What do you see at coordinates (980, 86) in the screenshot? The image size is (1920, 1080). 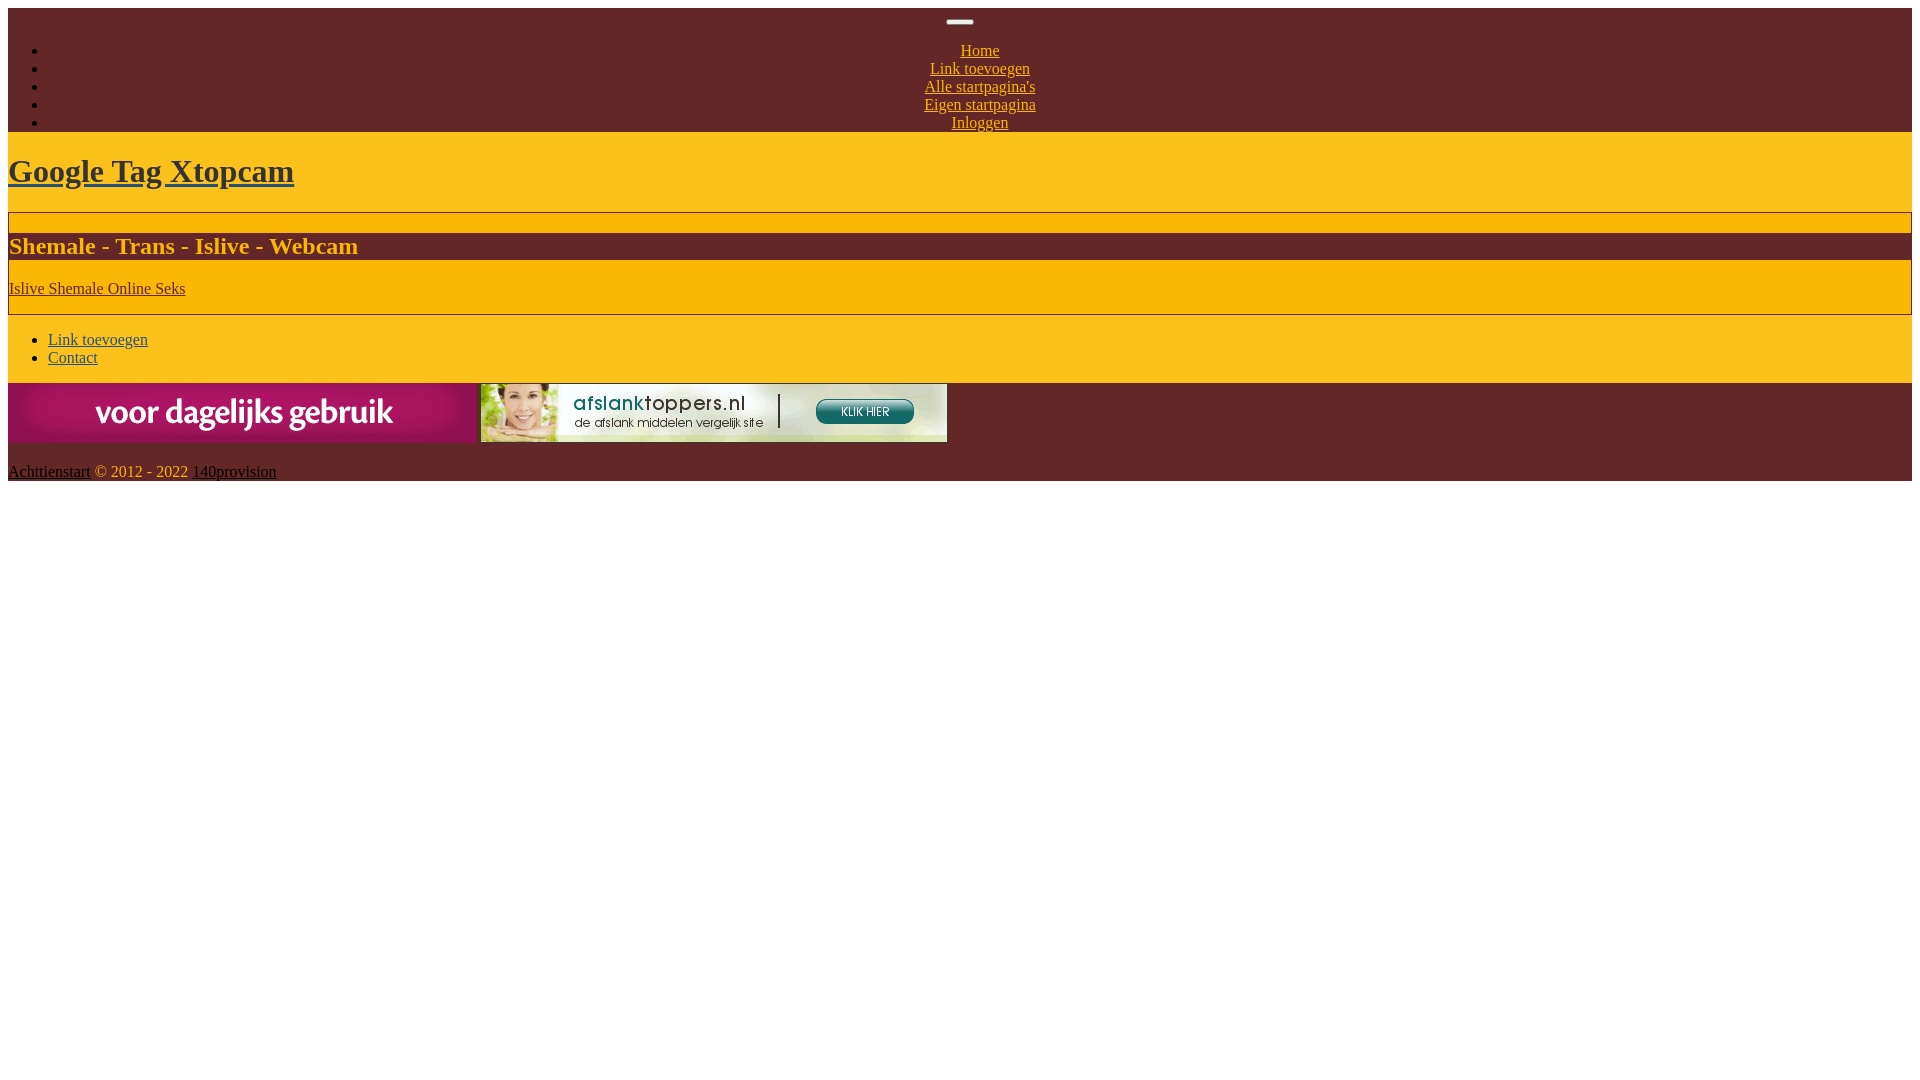 I see `Alle startpagina's` at bounding box center [980, 86].